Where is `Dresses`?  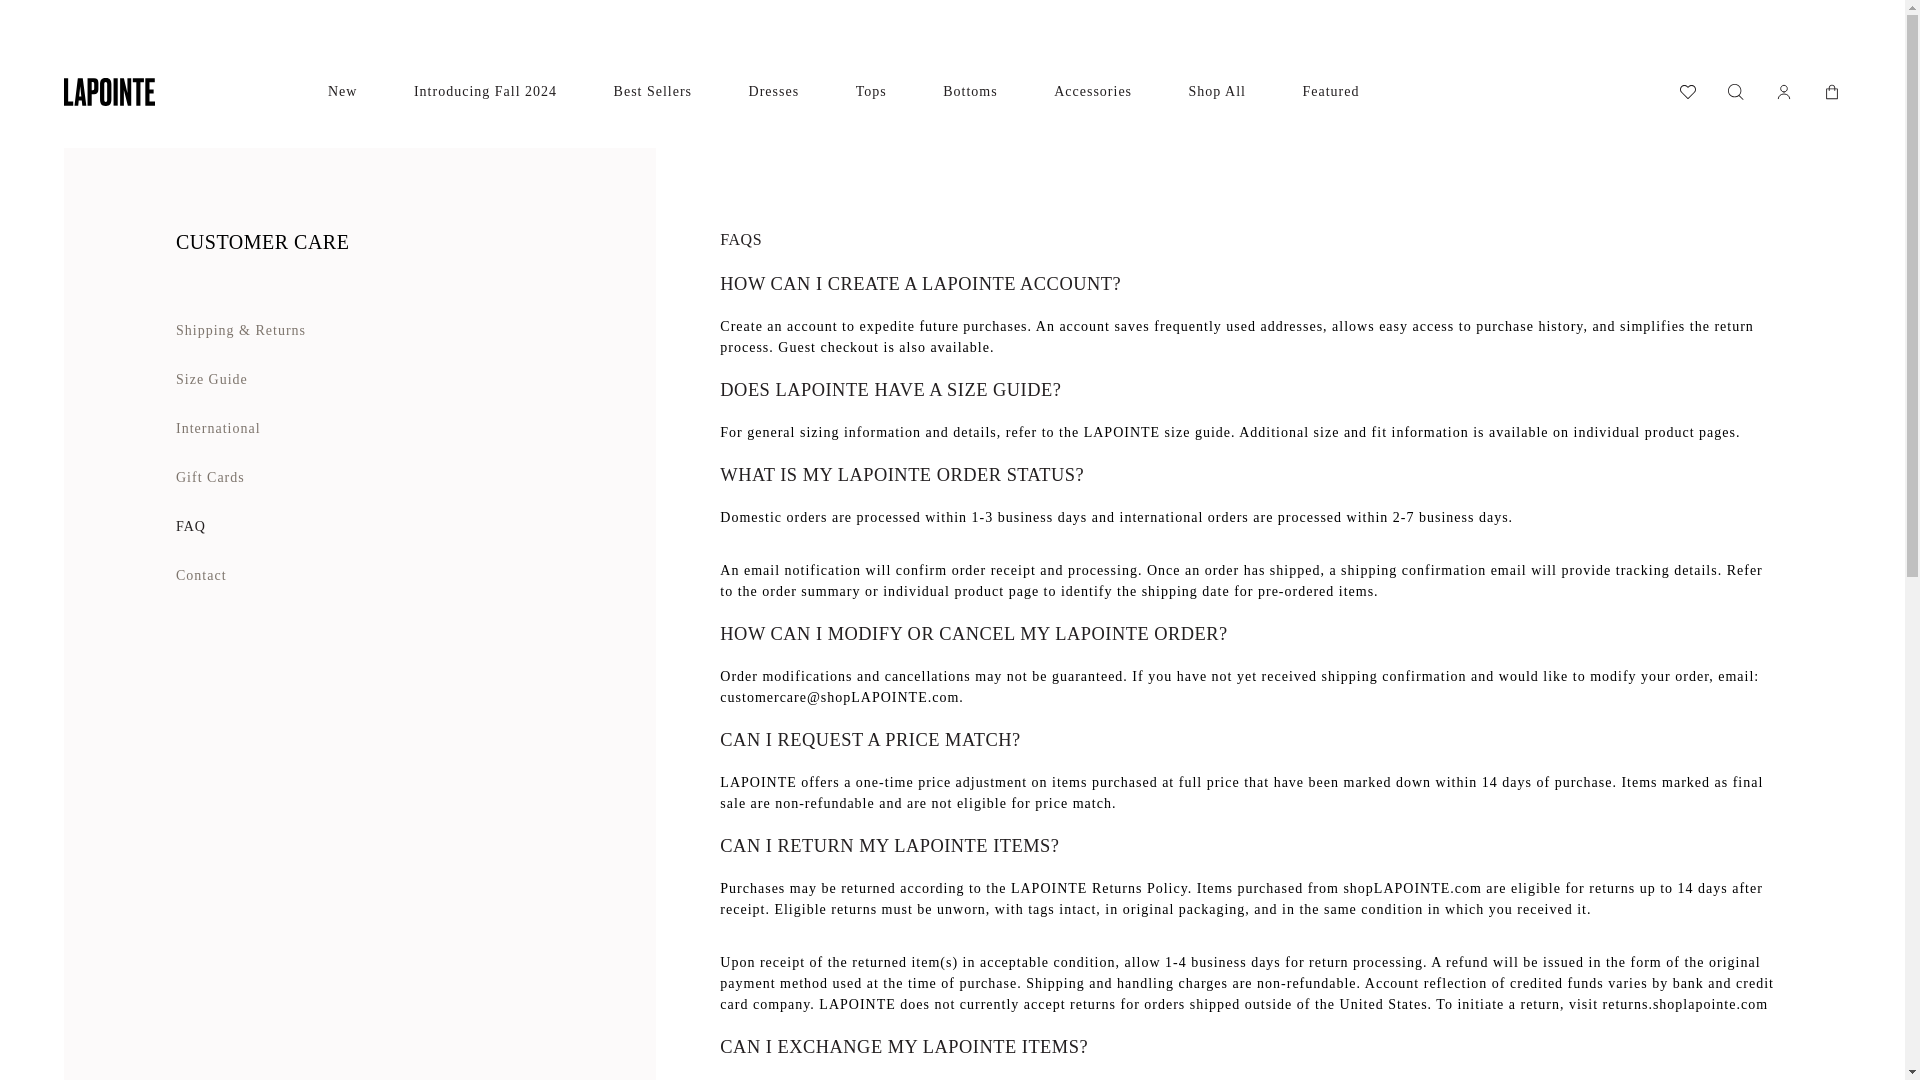 Dresses is located at coordinates (774, 92).